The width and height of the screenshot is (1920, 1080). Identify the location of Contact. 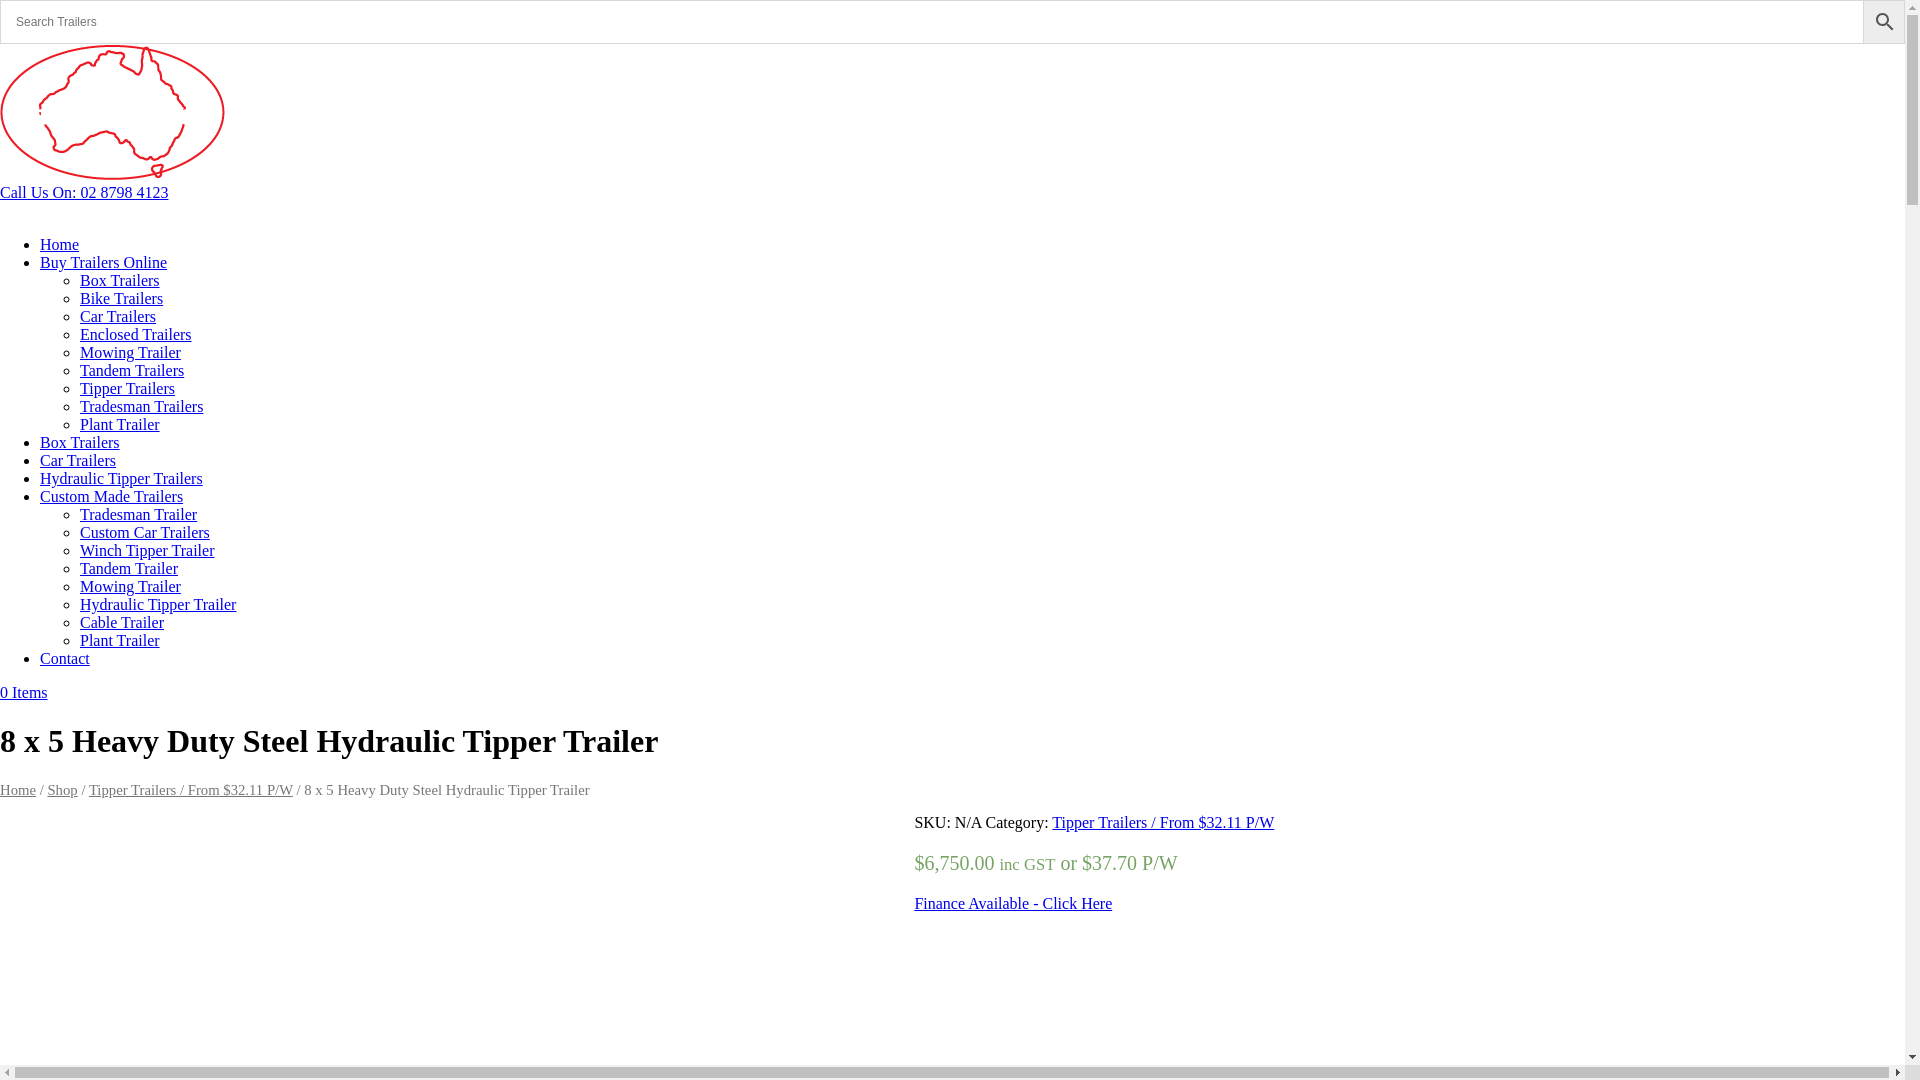
(65, 658).